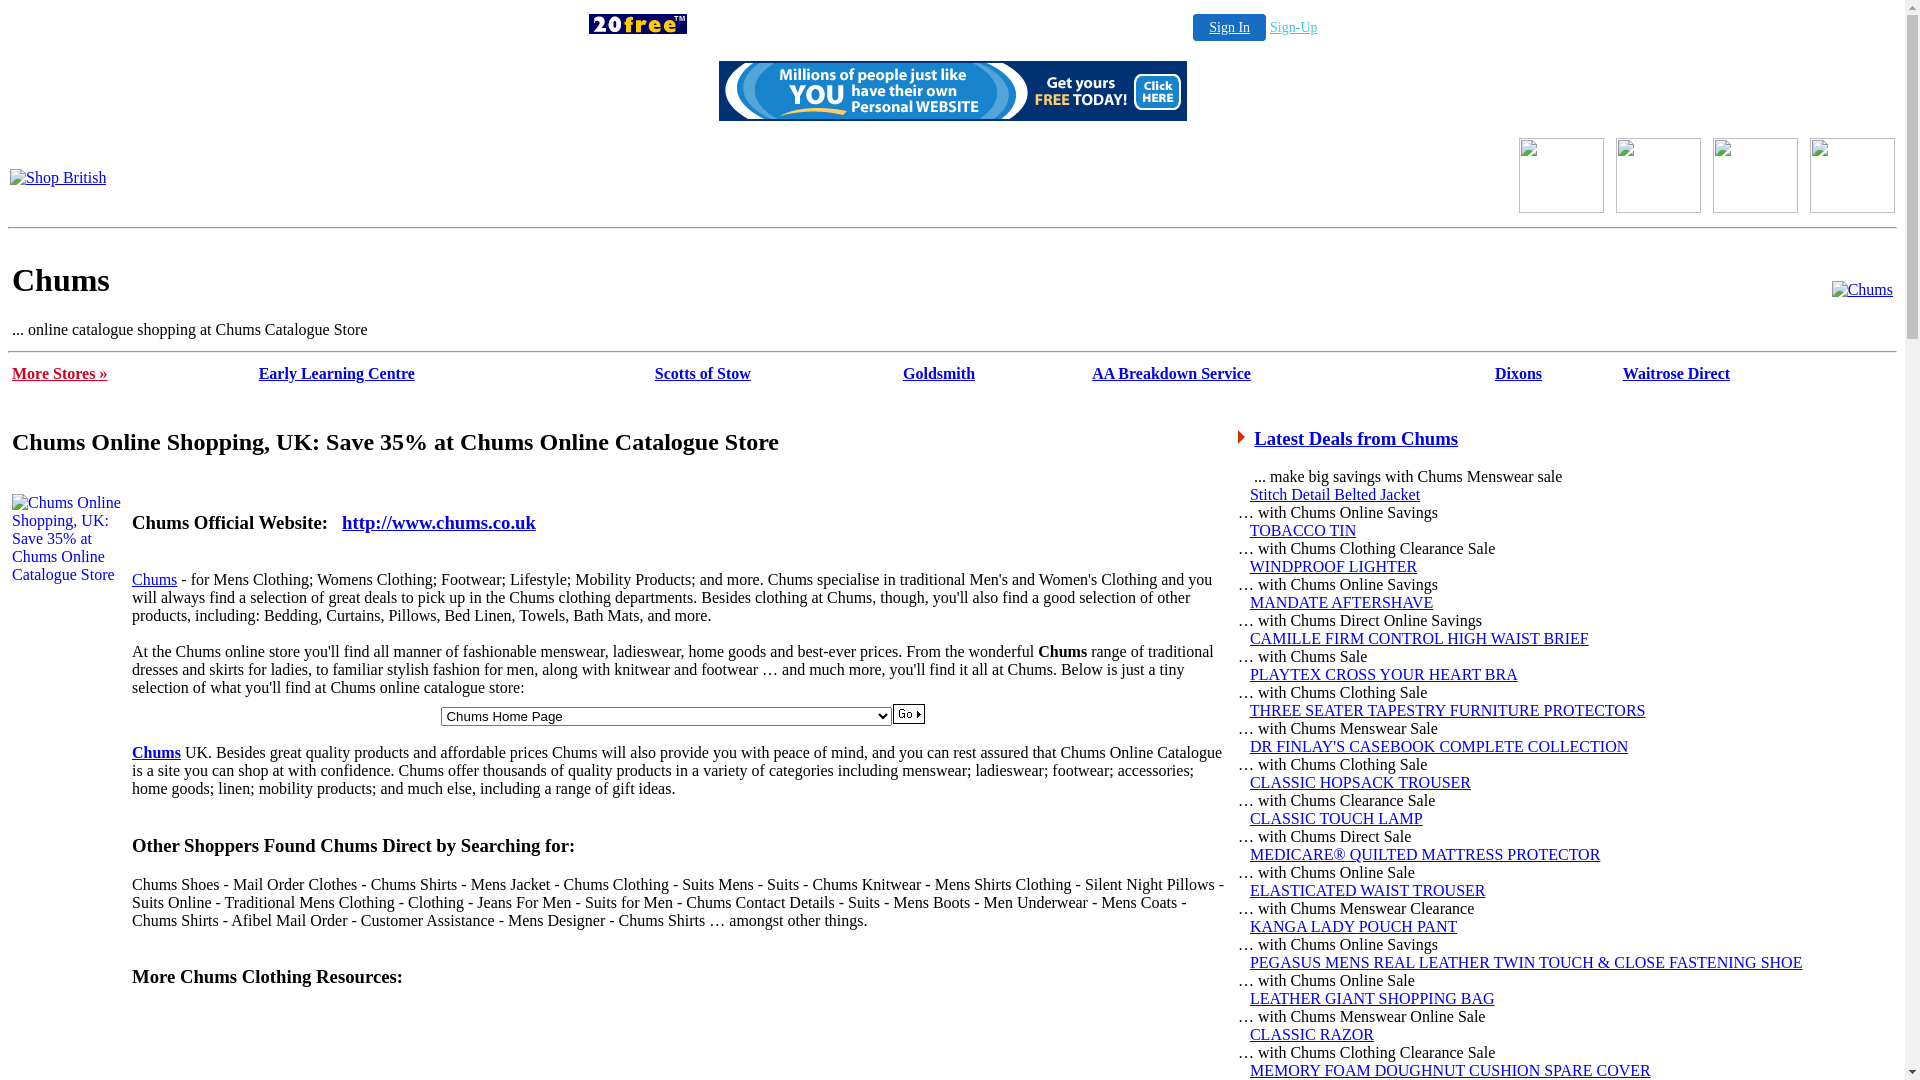 The width and height of the screenshot is (1920, 1080). I want to click on MEMORY FOAM DOUGHNUT CUSHION SPARE COVER, so click(1450, 1070).